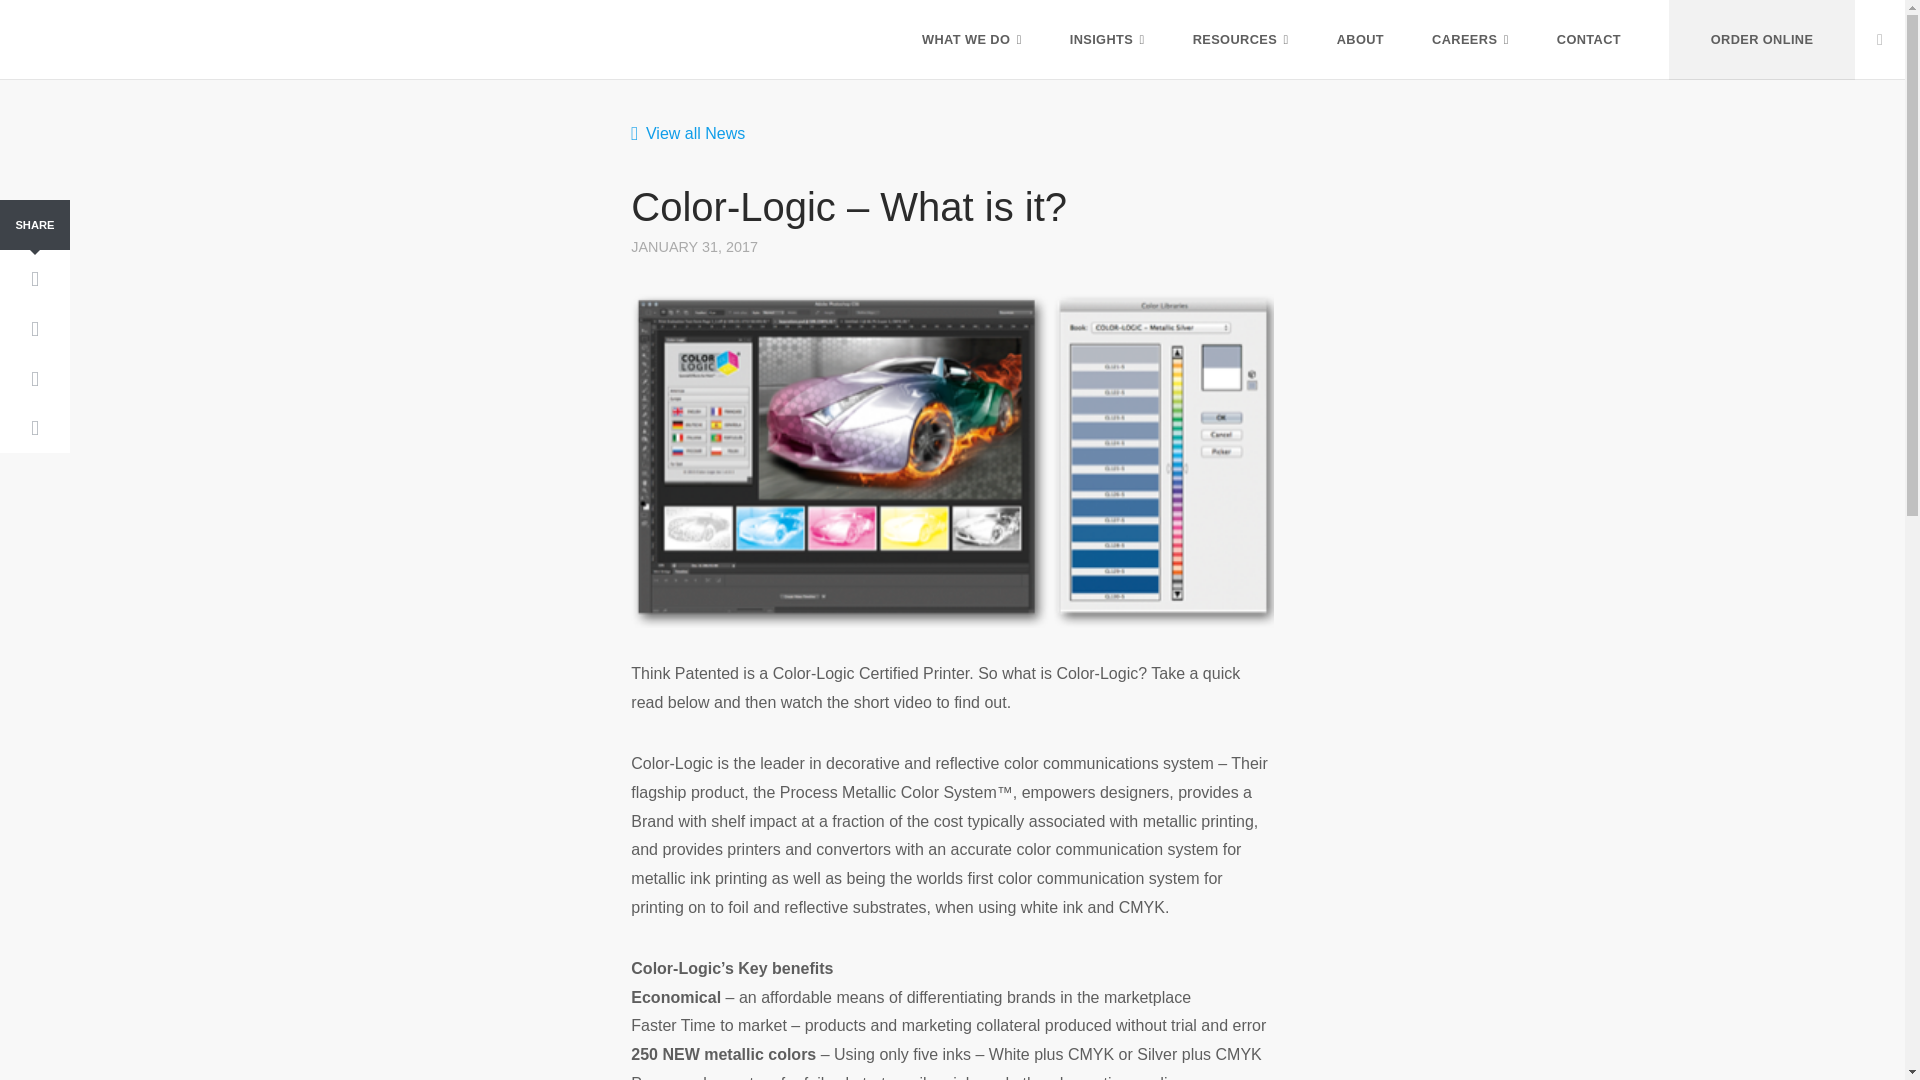 The image size is (1920, 1080). What do you see at coordinates (1761, 40) in the screenshot?
I see `ORDER ONLINE` at bounding box center [1761, 40].